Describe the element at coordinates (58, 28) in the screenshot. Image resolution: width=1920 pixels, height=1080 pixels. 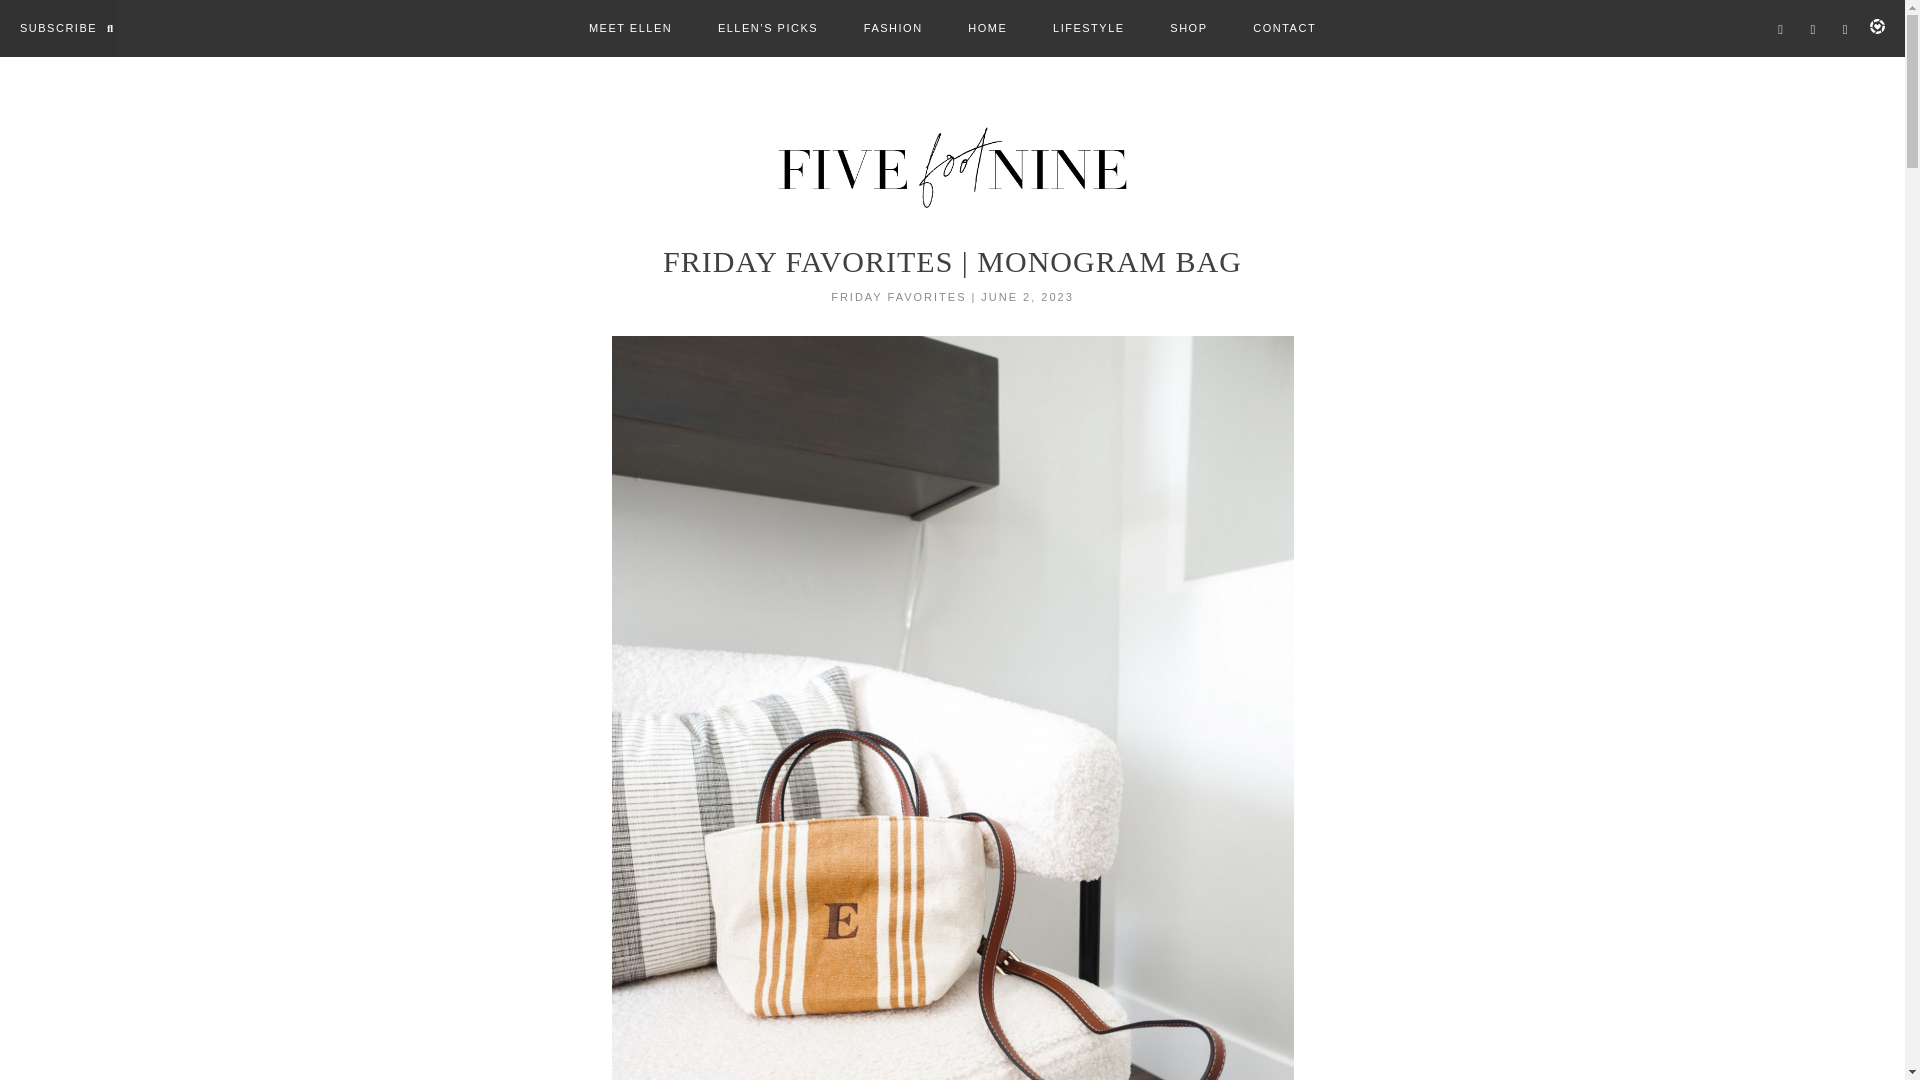
I see `SUBSCRIBE` at that location.